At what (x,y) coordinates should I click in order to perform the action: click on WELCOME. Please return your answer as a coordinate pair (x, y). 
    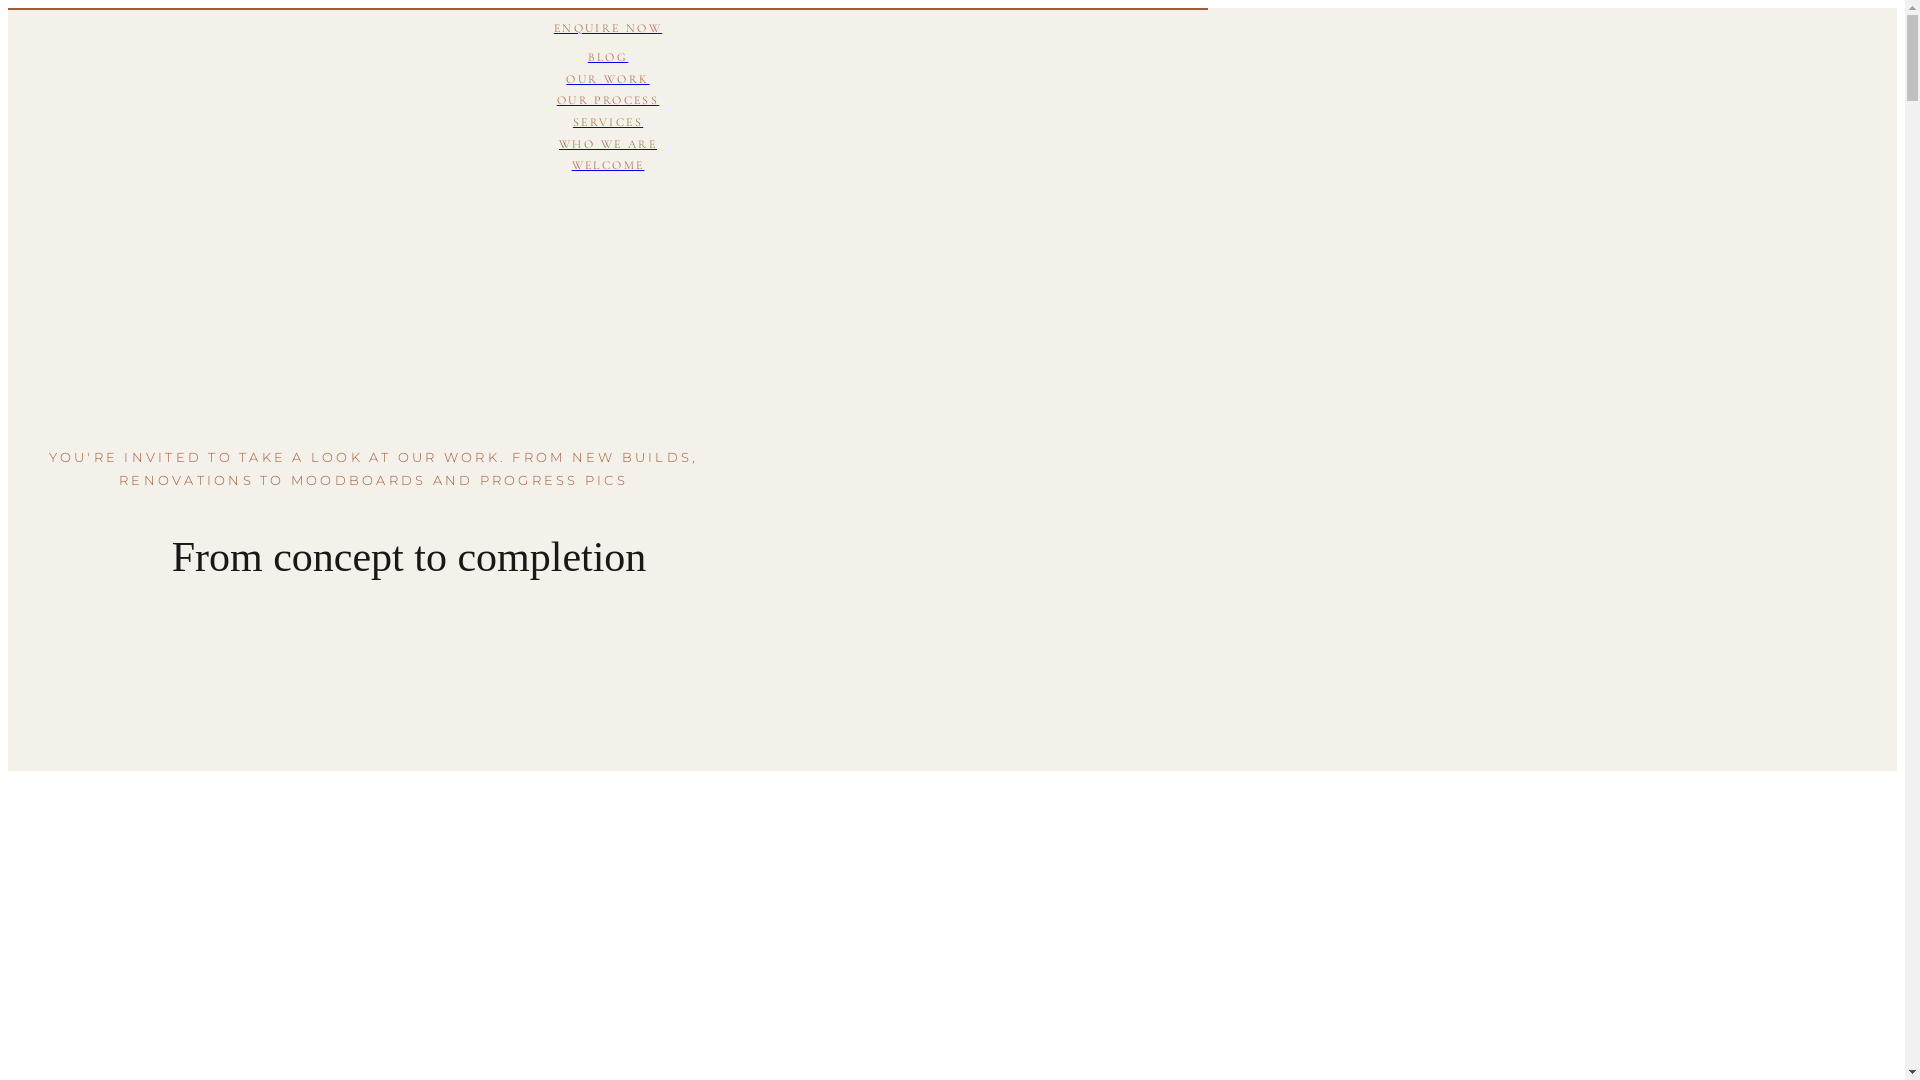
    Looking at the image, I should click on (608, 166).